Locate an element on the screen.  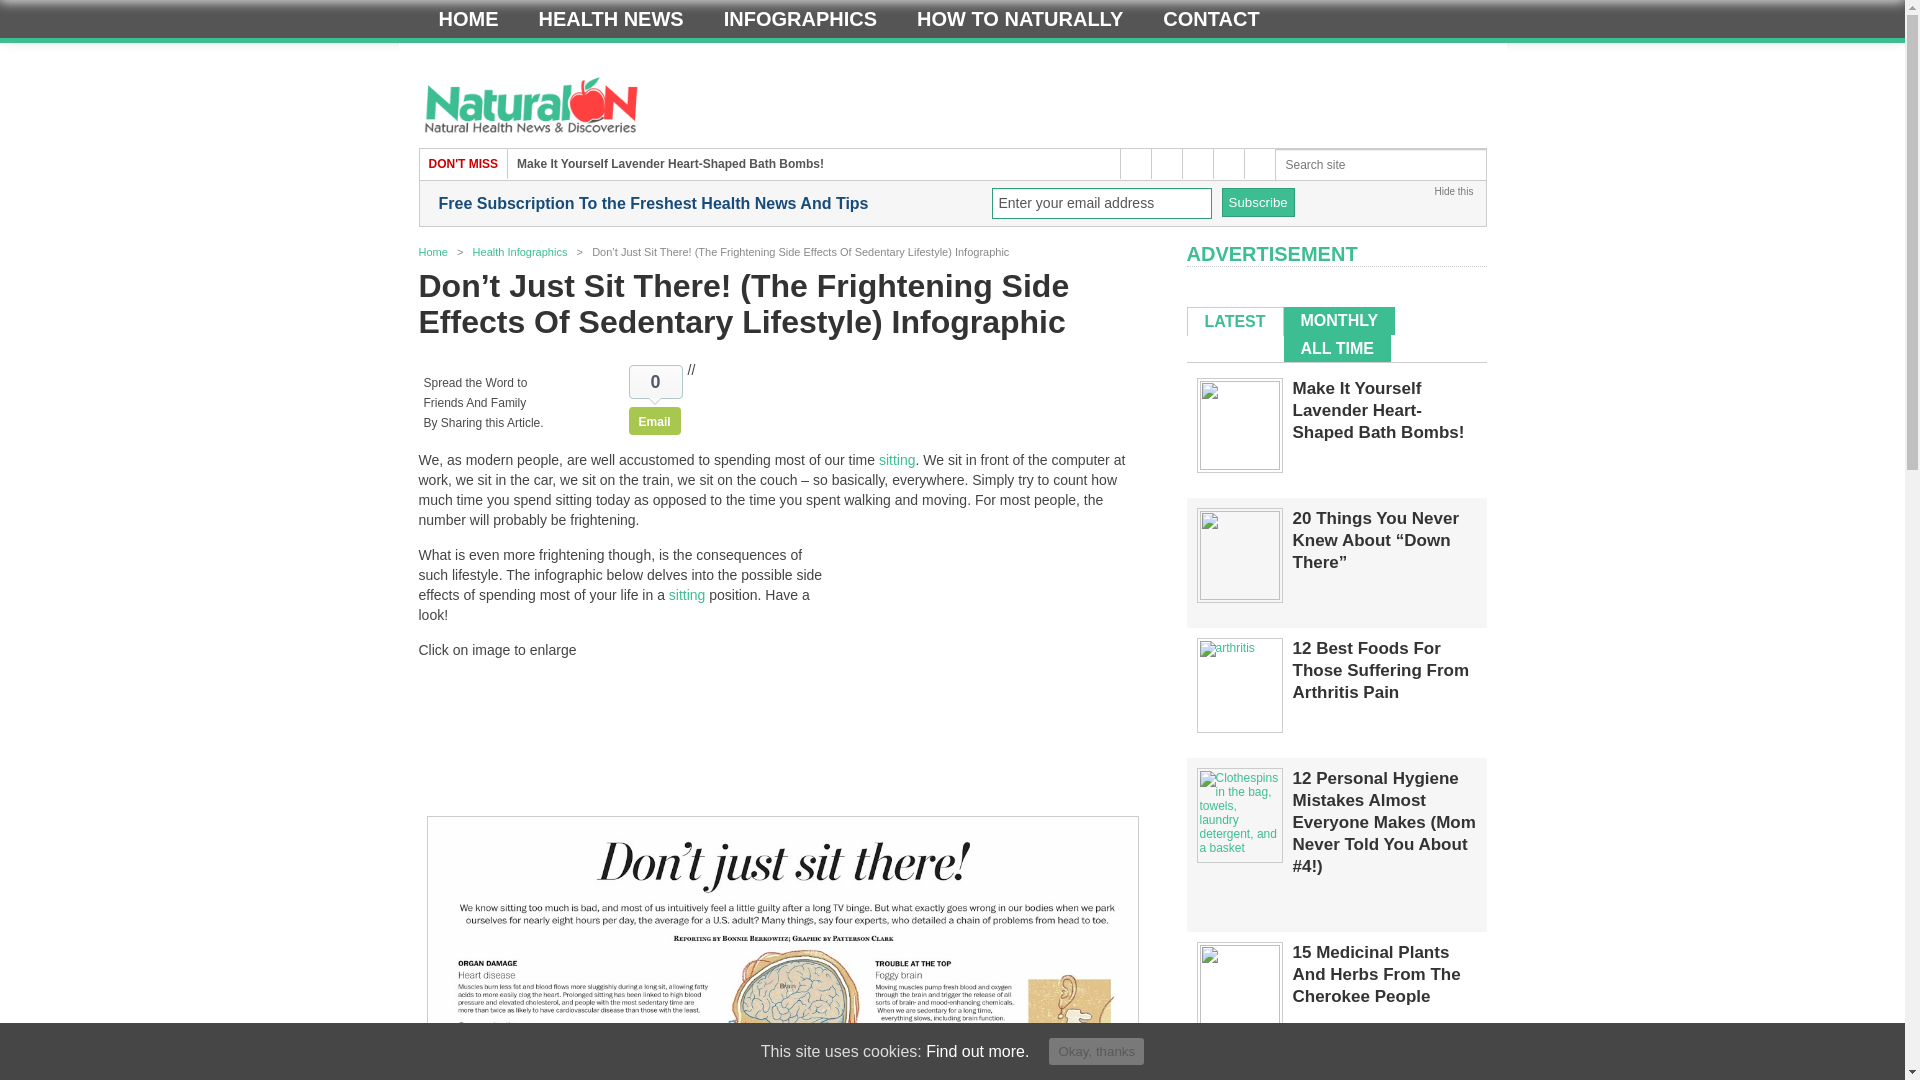
Home is located at coordinates (468, 18).